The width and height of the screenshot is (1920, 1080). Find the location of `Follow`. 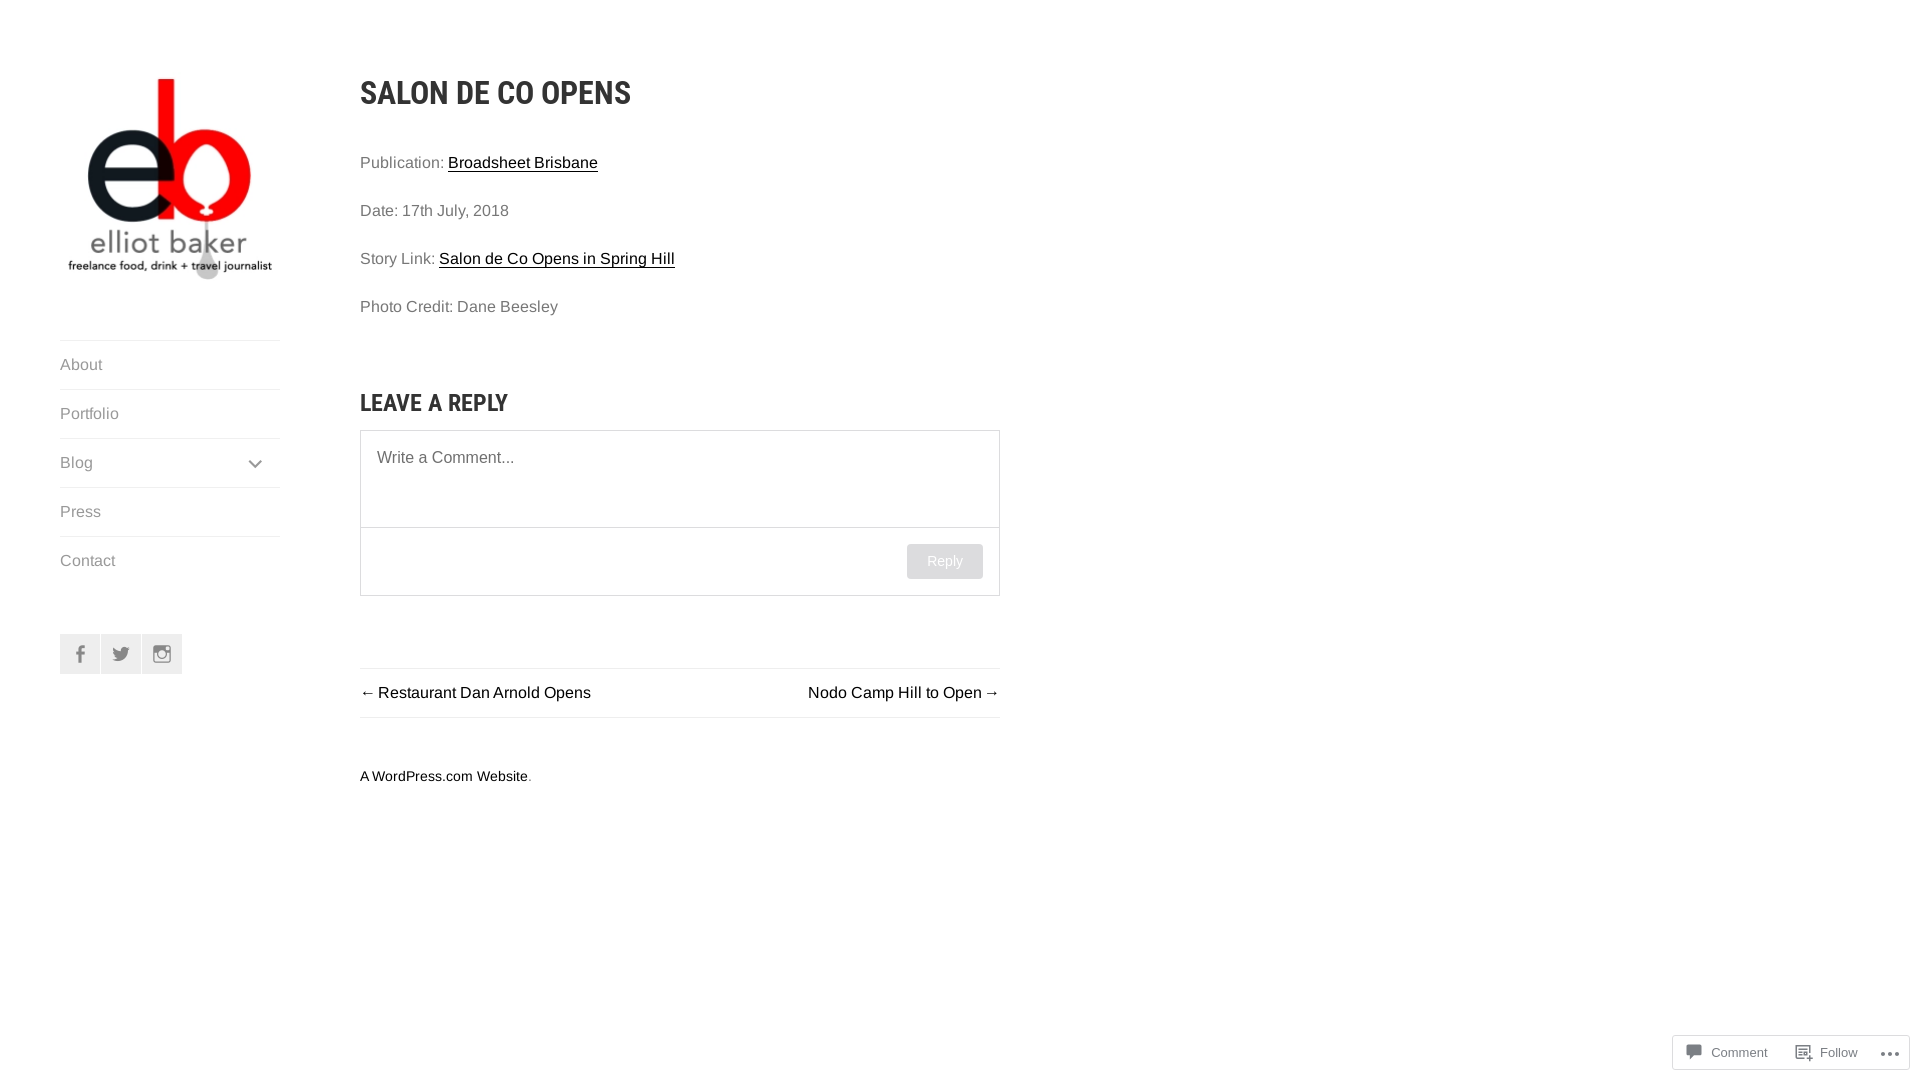

Follow is located at coordinates (1827, 1052).